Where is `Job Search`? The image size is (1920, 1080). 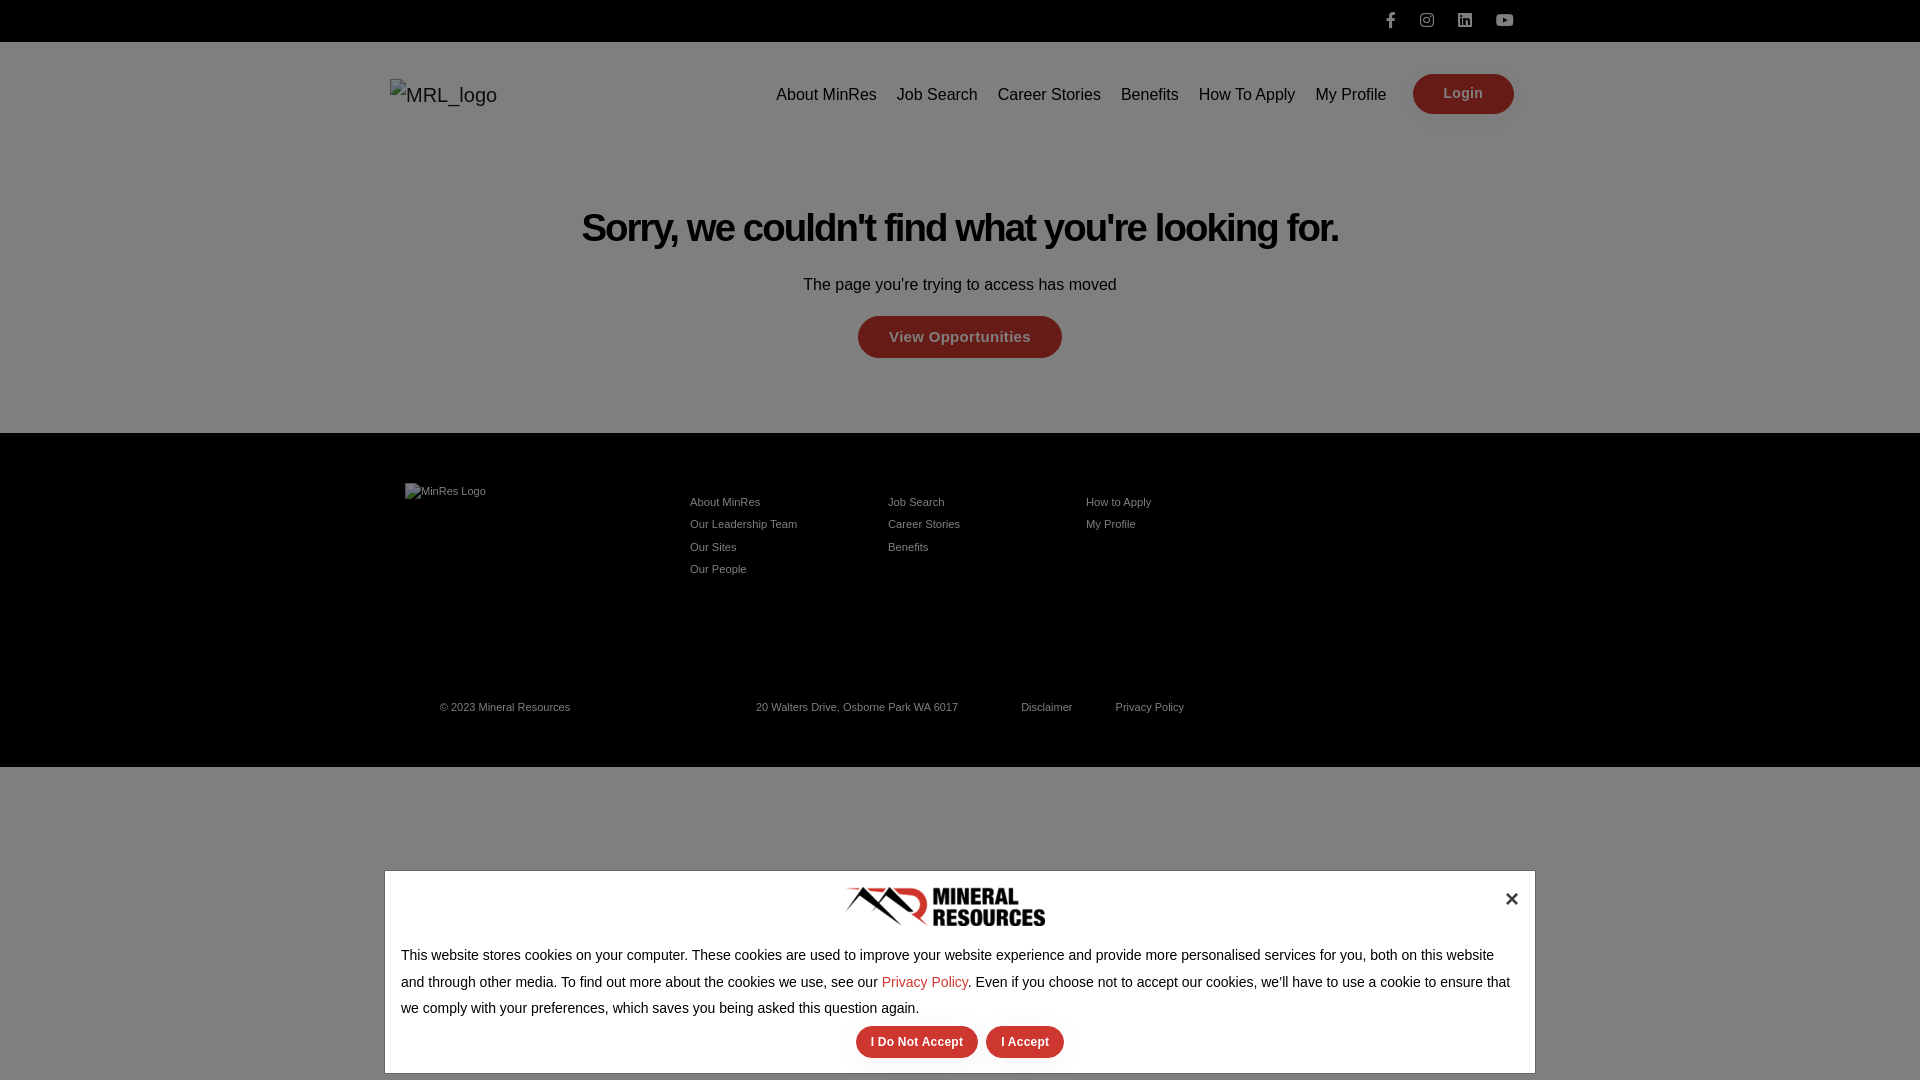
Job Search is located at coordinates (916, 502).